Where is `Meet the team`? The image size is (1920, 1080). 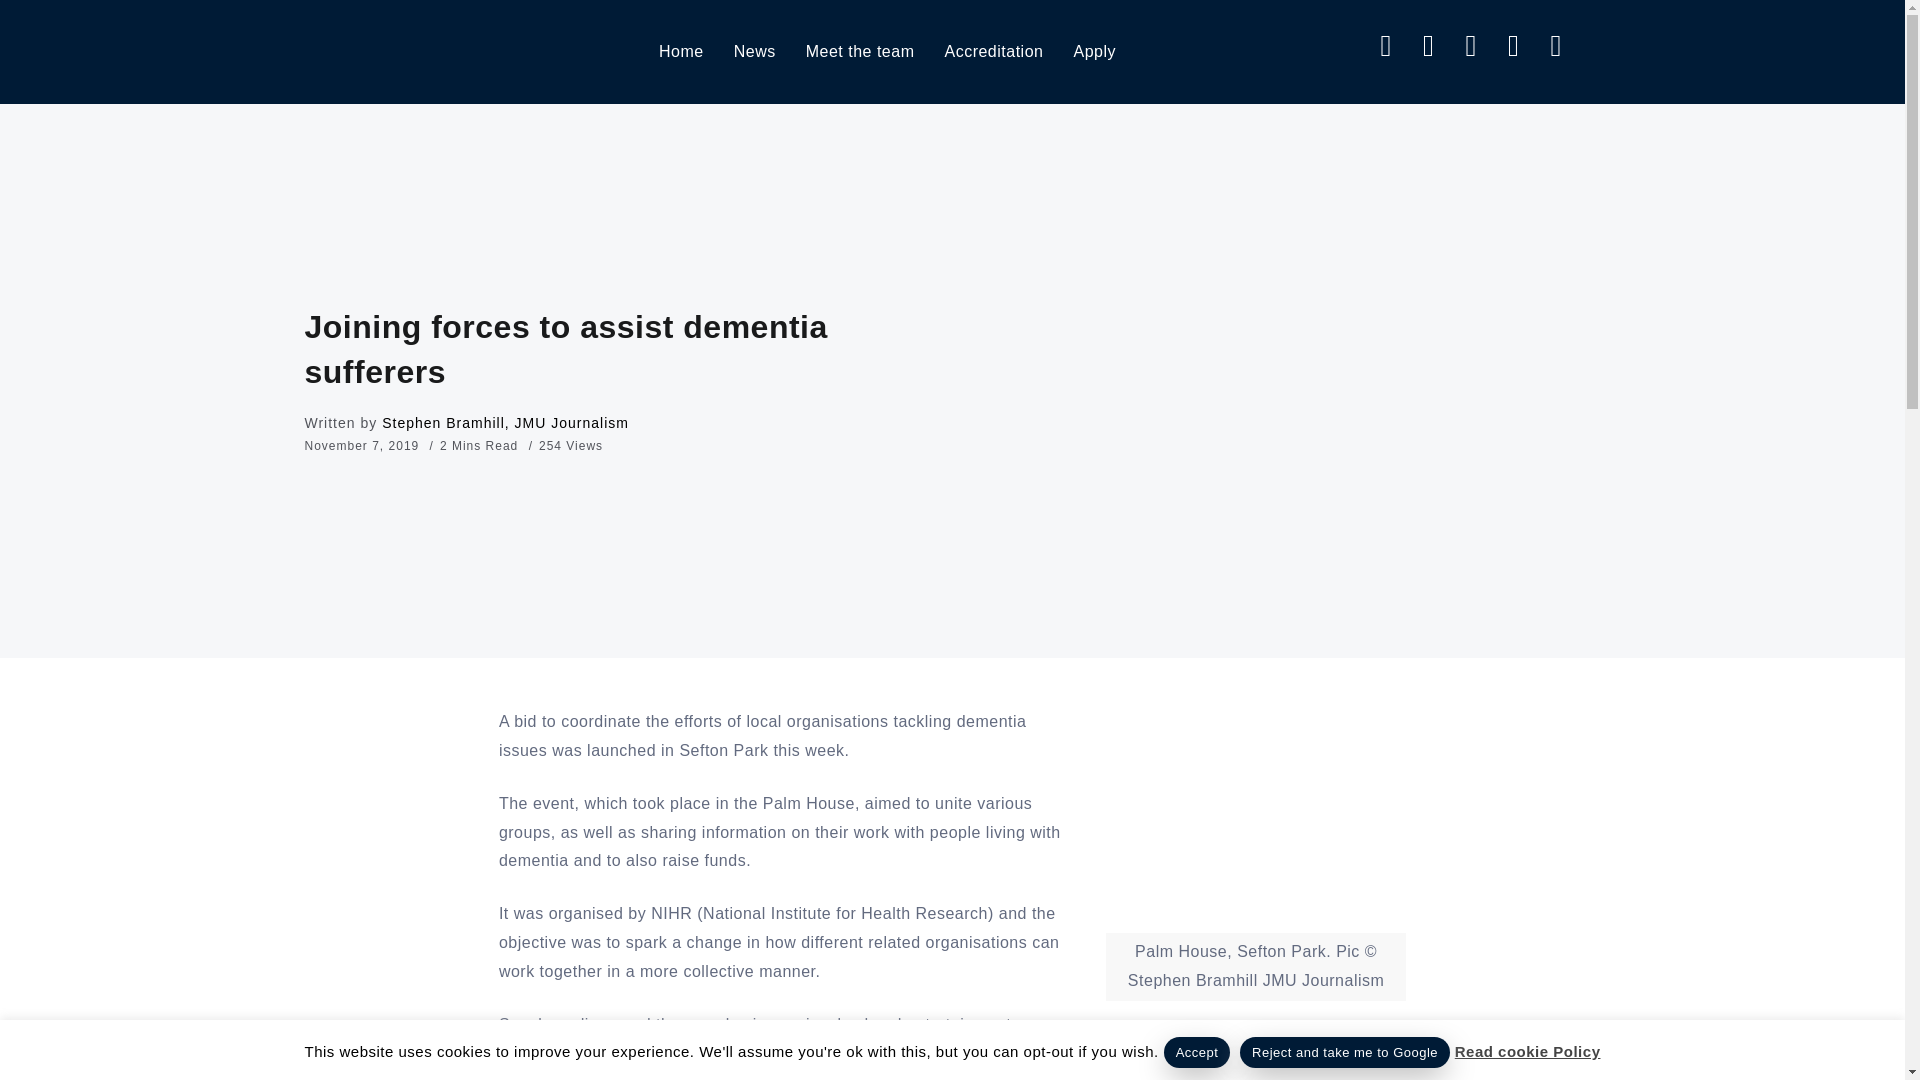
Meet the team is located at coordinates (860, 52).